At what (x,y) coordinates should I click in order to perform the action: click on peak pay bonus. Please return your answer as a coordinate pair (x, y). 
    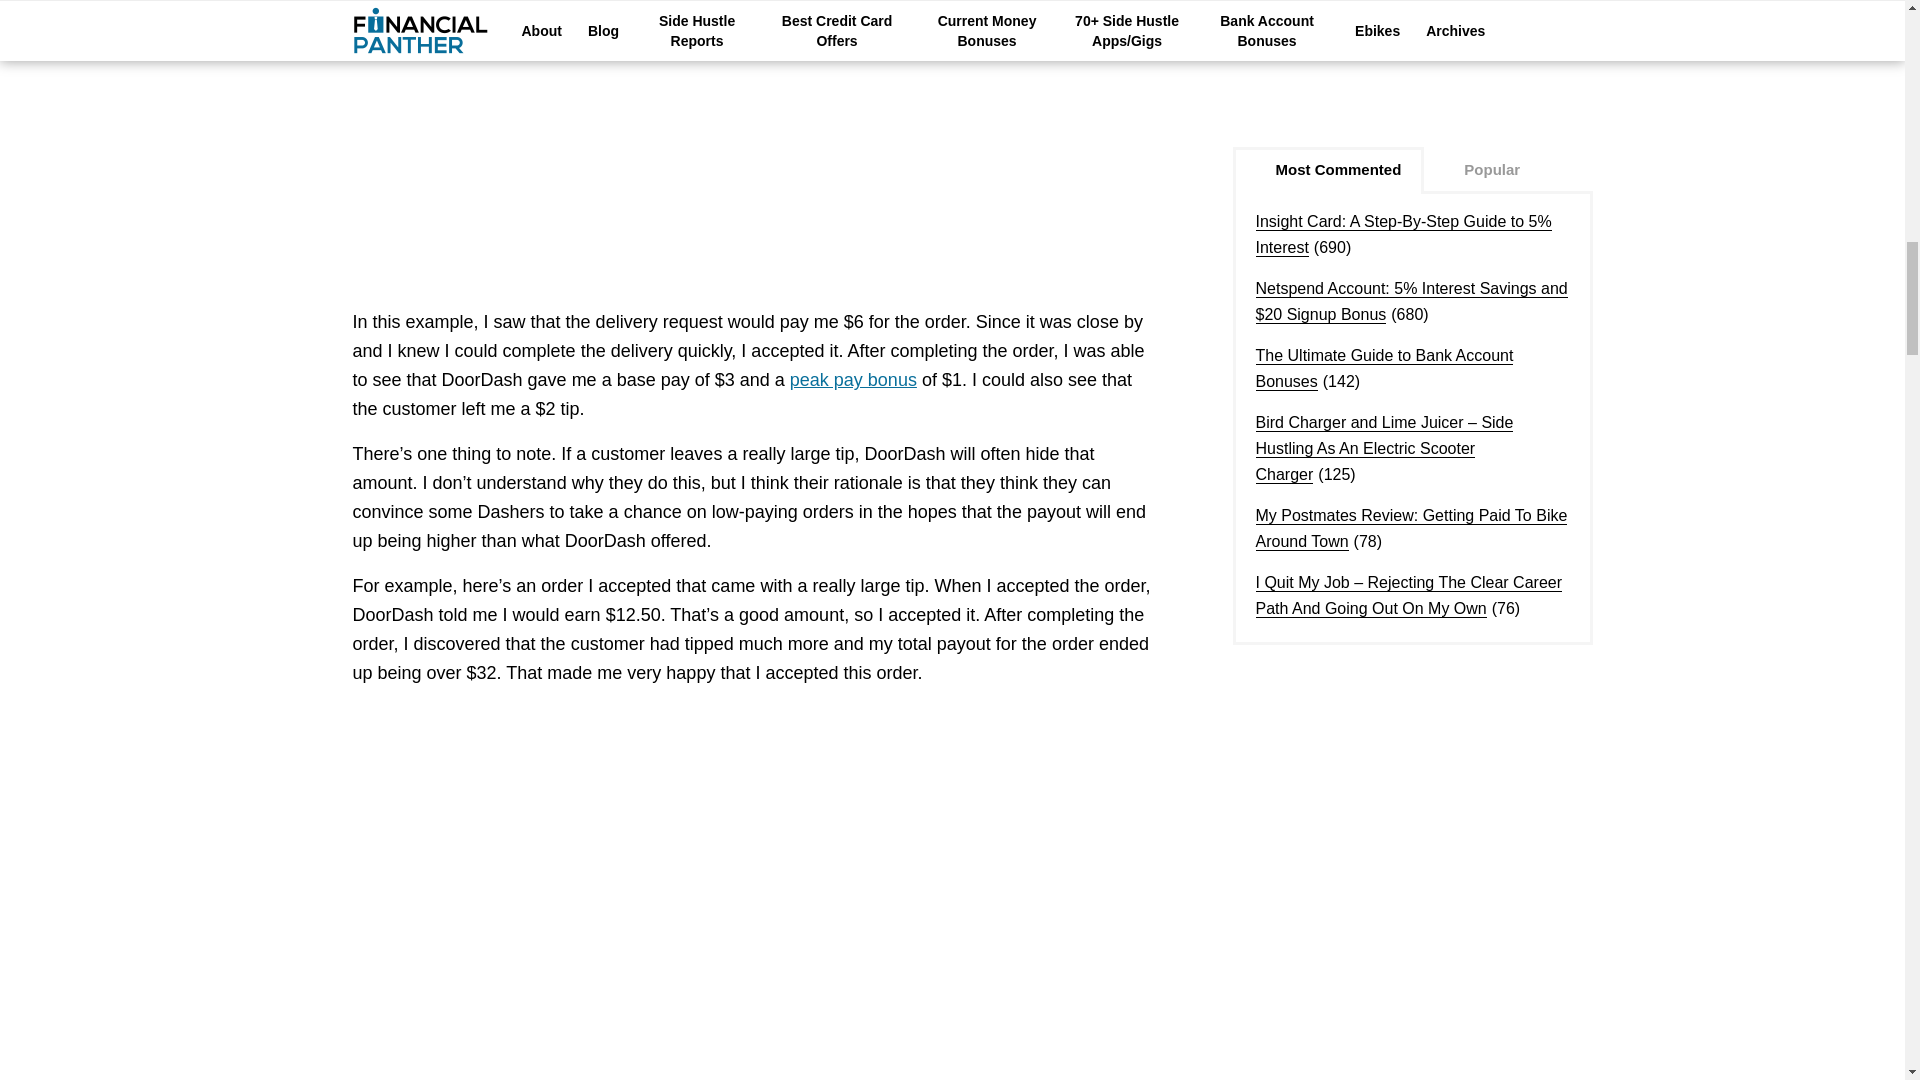
    Looking at the image, I should click on (853, 380).